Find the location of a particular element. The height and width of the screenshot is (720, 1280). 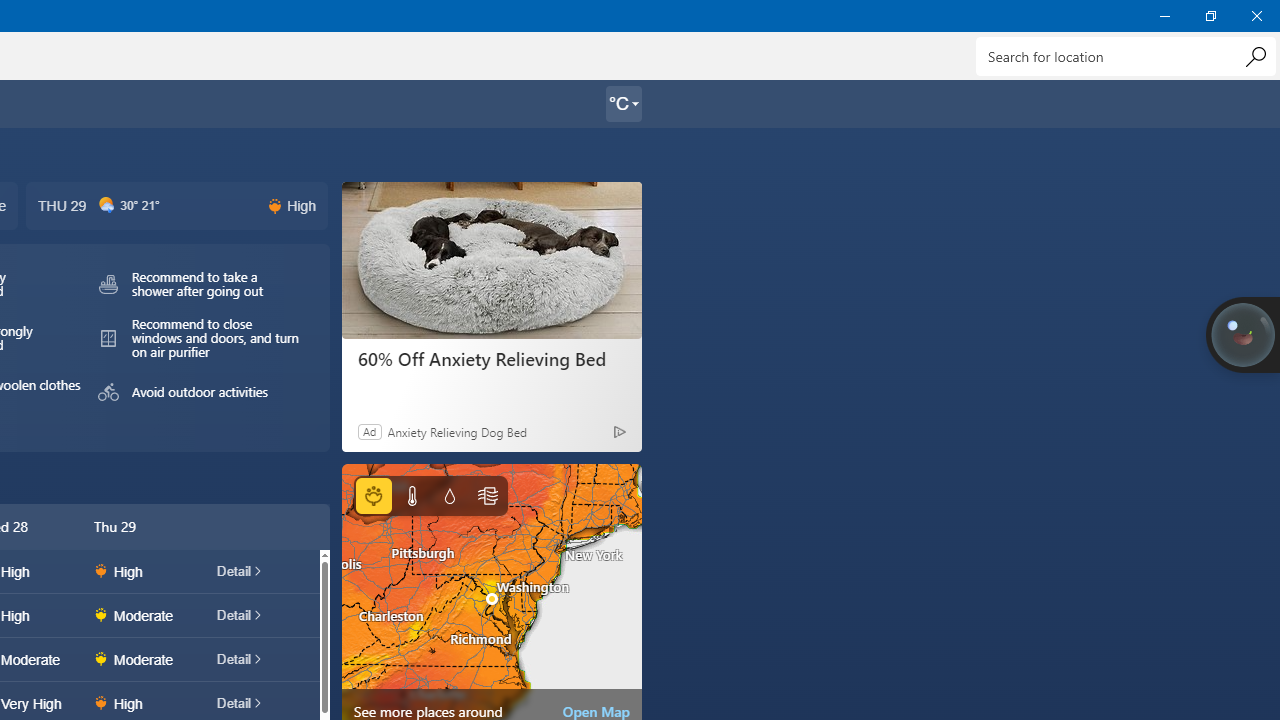

Minimize Weather is located at coordinates (1164, 16).